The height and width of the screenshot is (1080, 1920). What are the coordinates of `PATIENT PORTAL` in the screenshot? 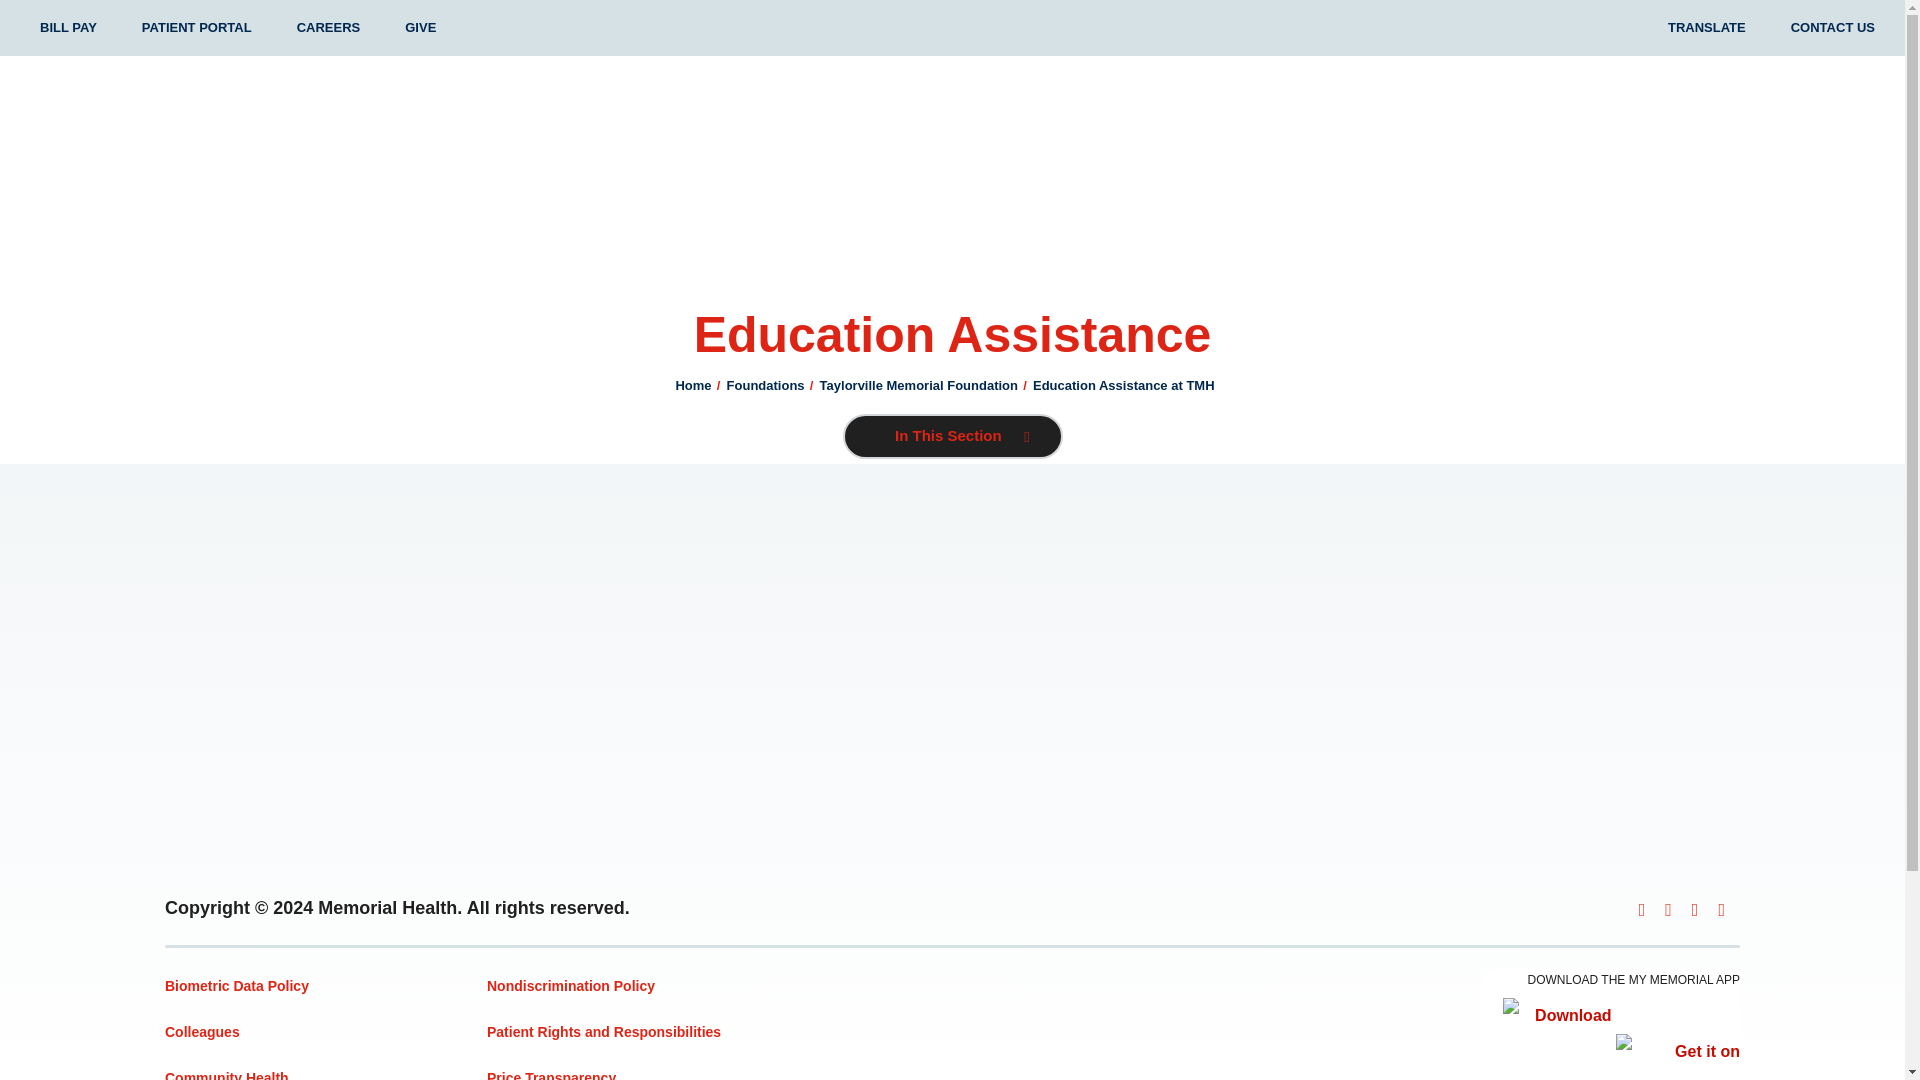 It's located at (196, 28).